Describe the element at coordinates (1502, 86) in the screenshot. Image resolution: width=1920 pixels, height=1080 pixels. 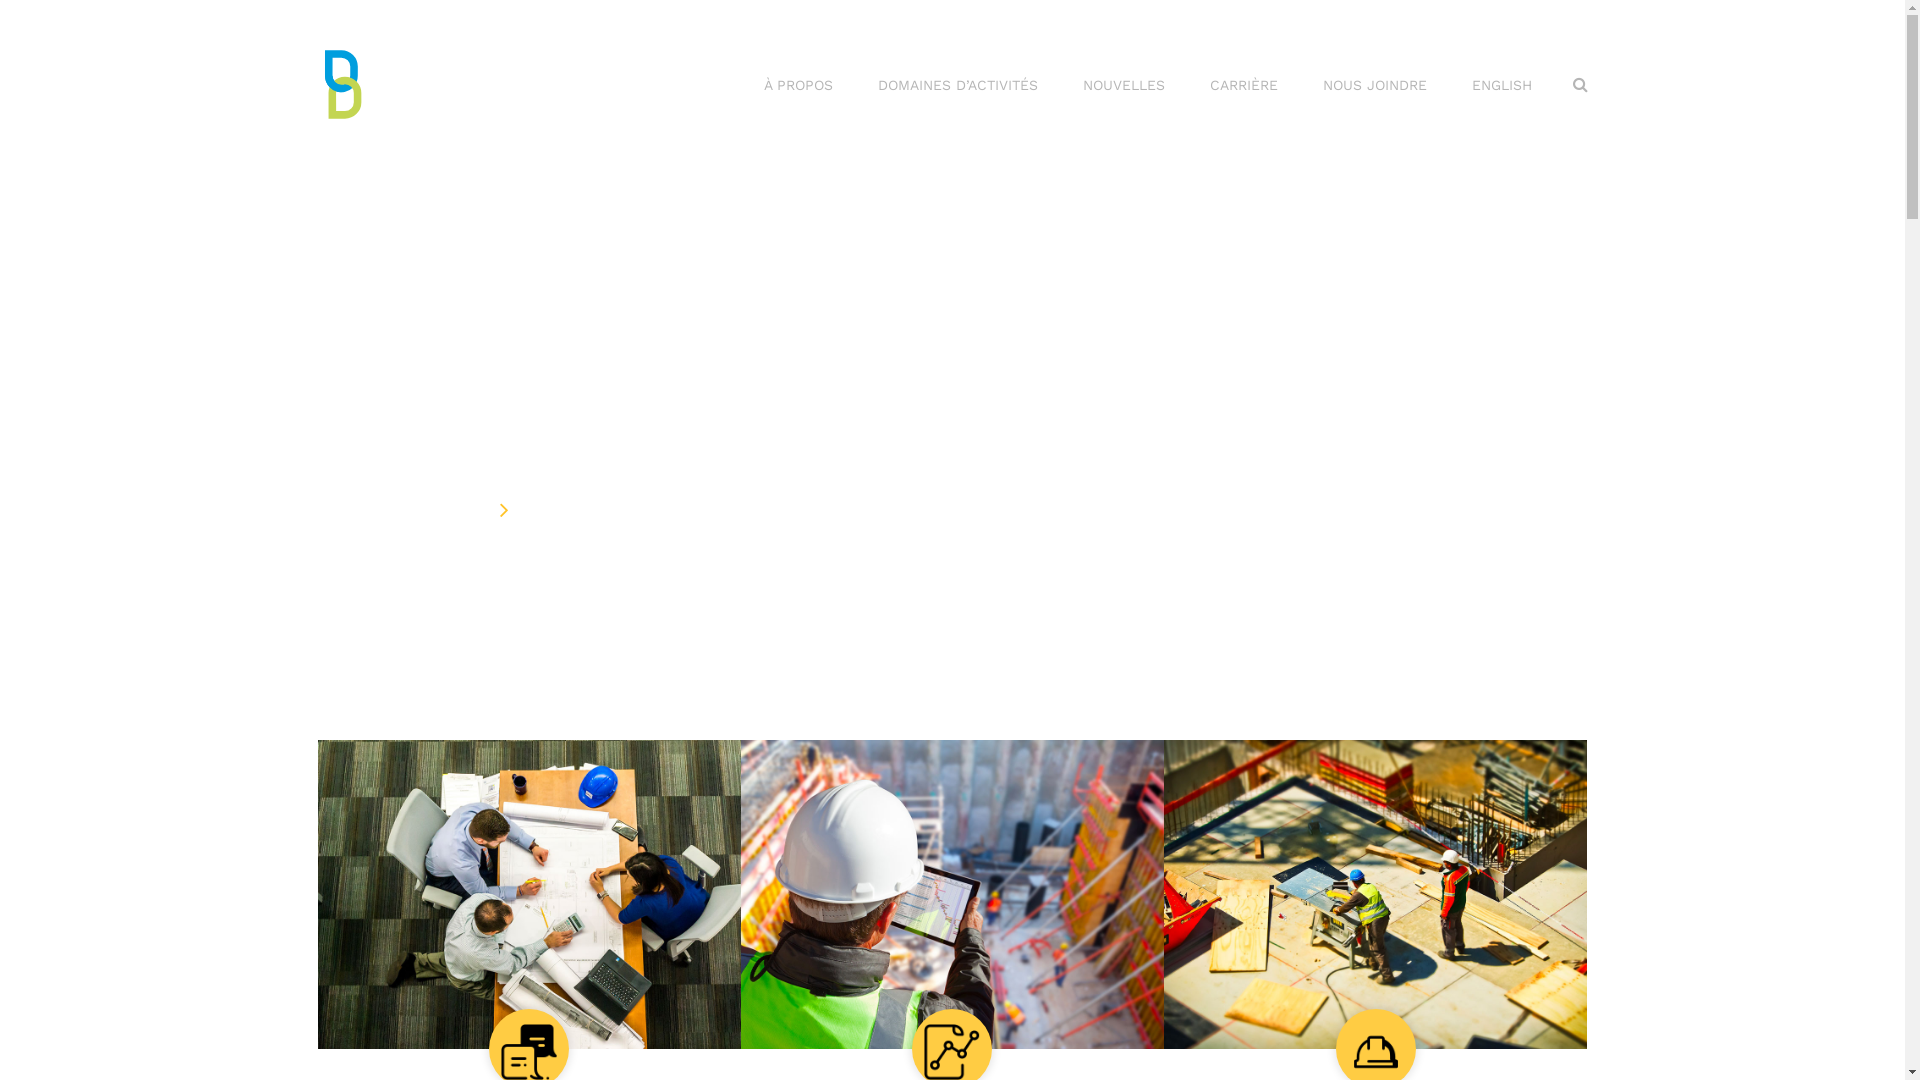
I see `ENGLISH` at that location.